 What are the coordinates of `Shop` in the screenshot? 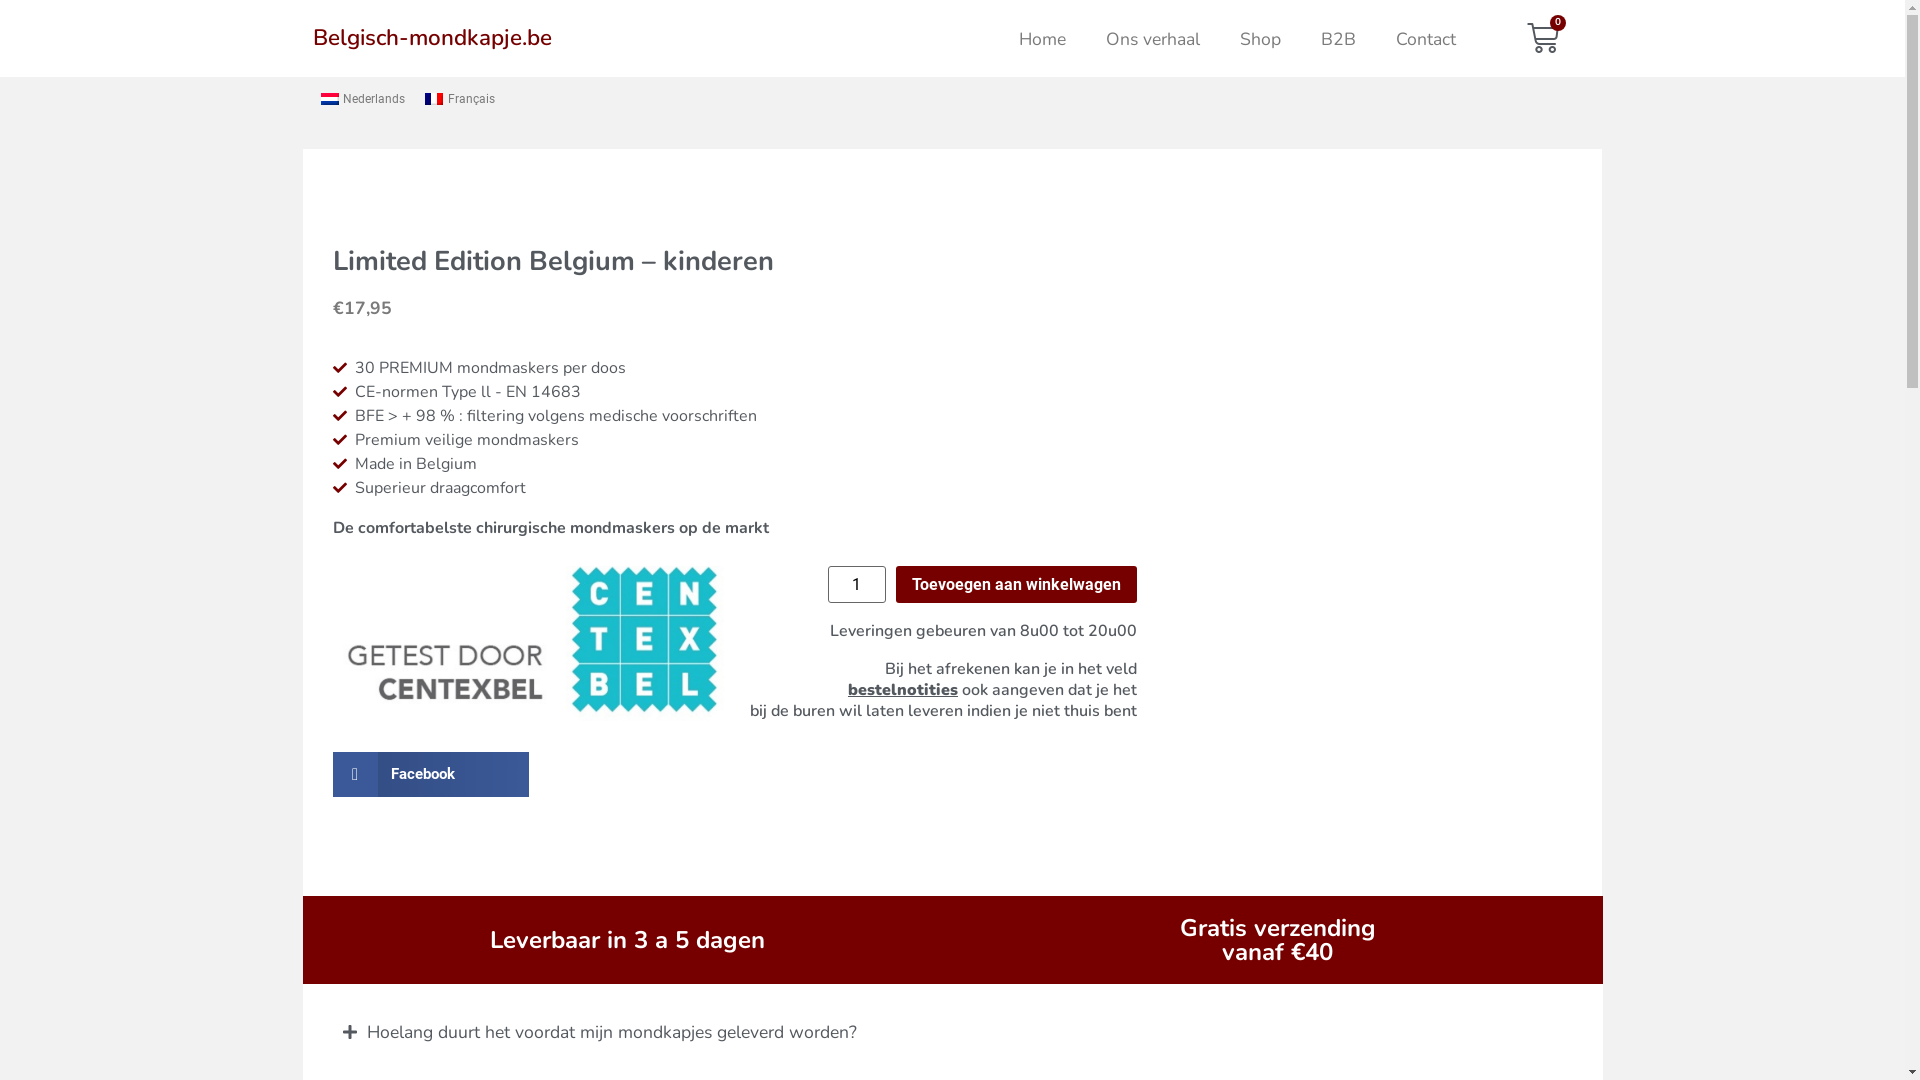 It's located at (1260, 39).